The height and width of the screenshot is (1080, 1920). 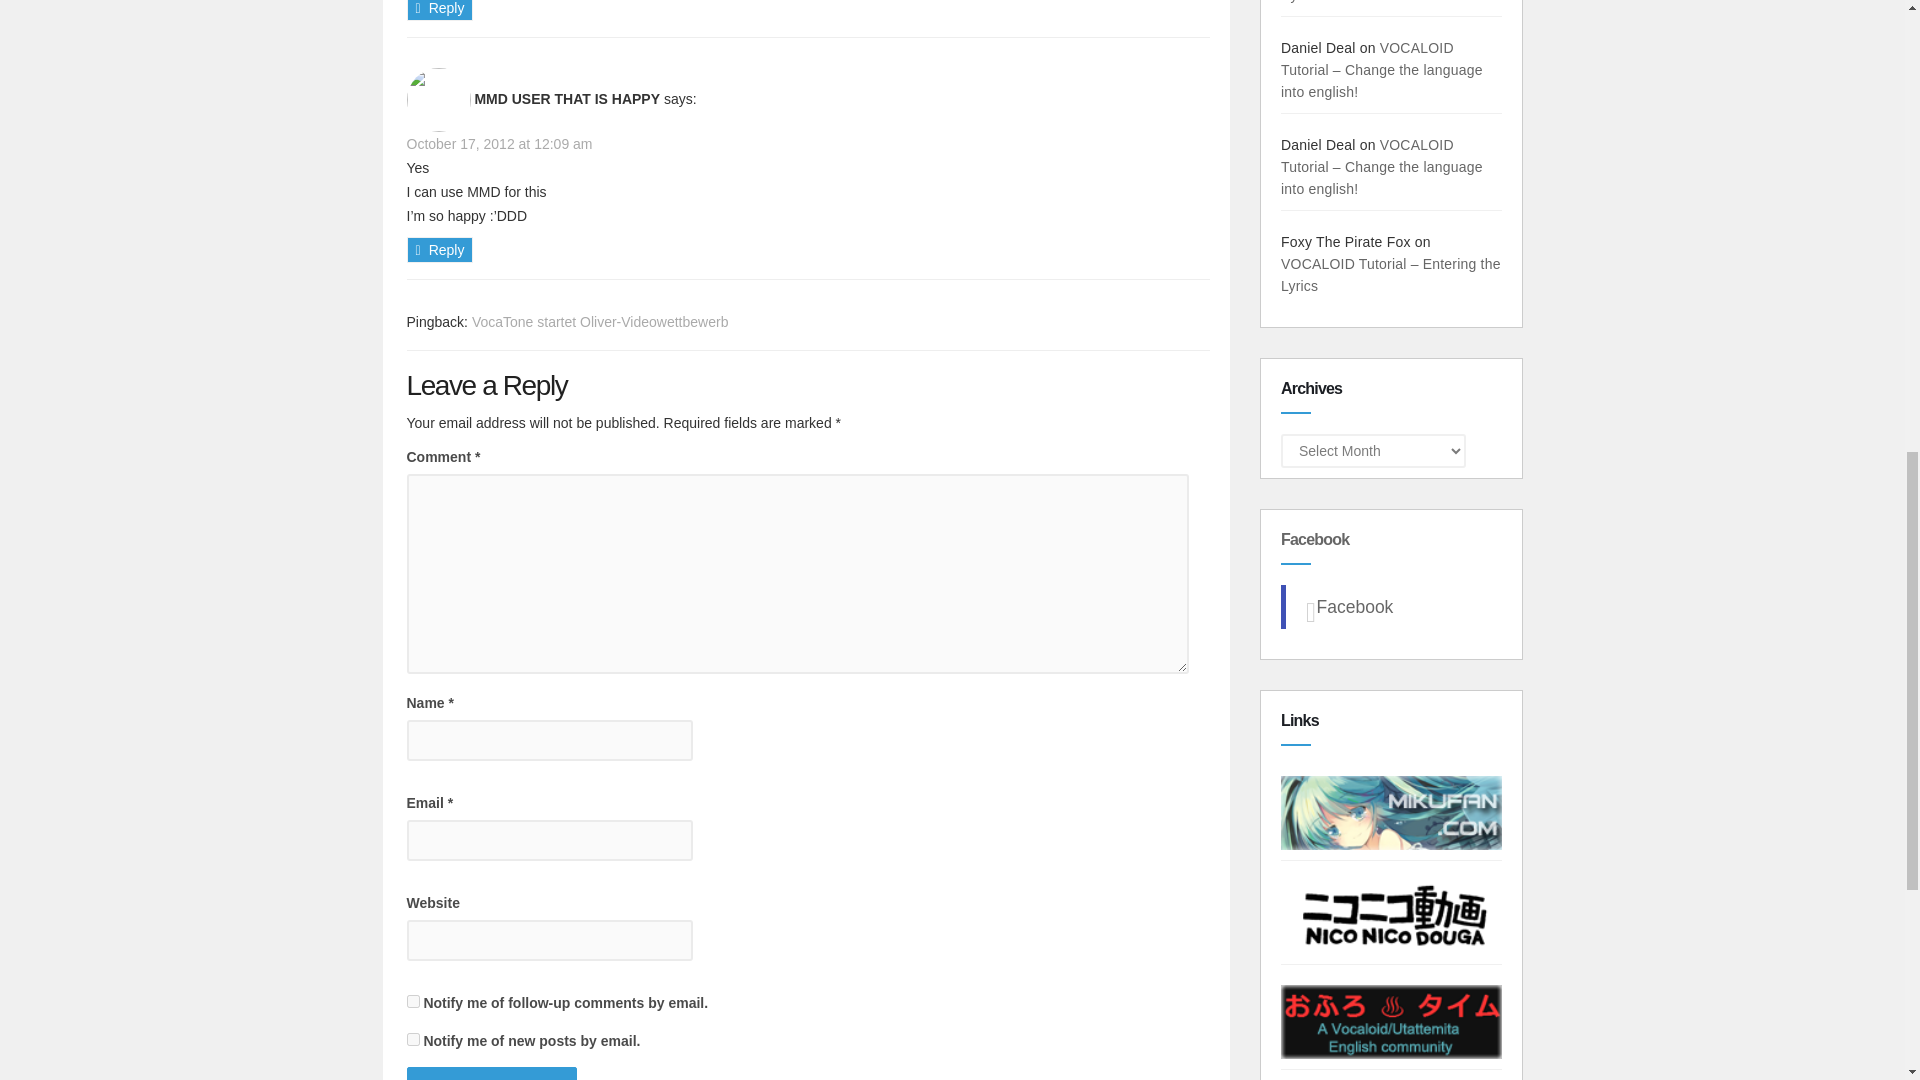 I want to click on Post Comment, so click(x=491, y=1074).